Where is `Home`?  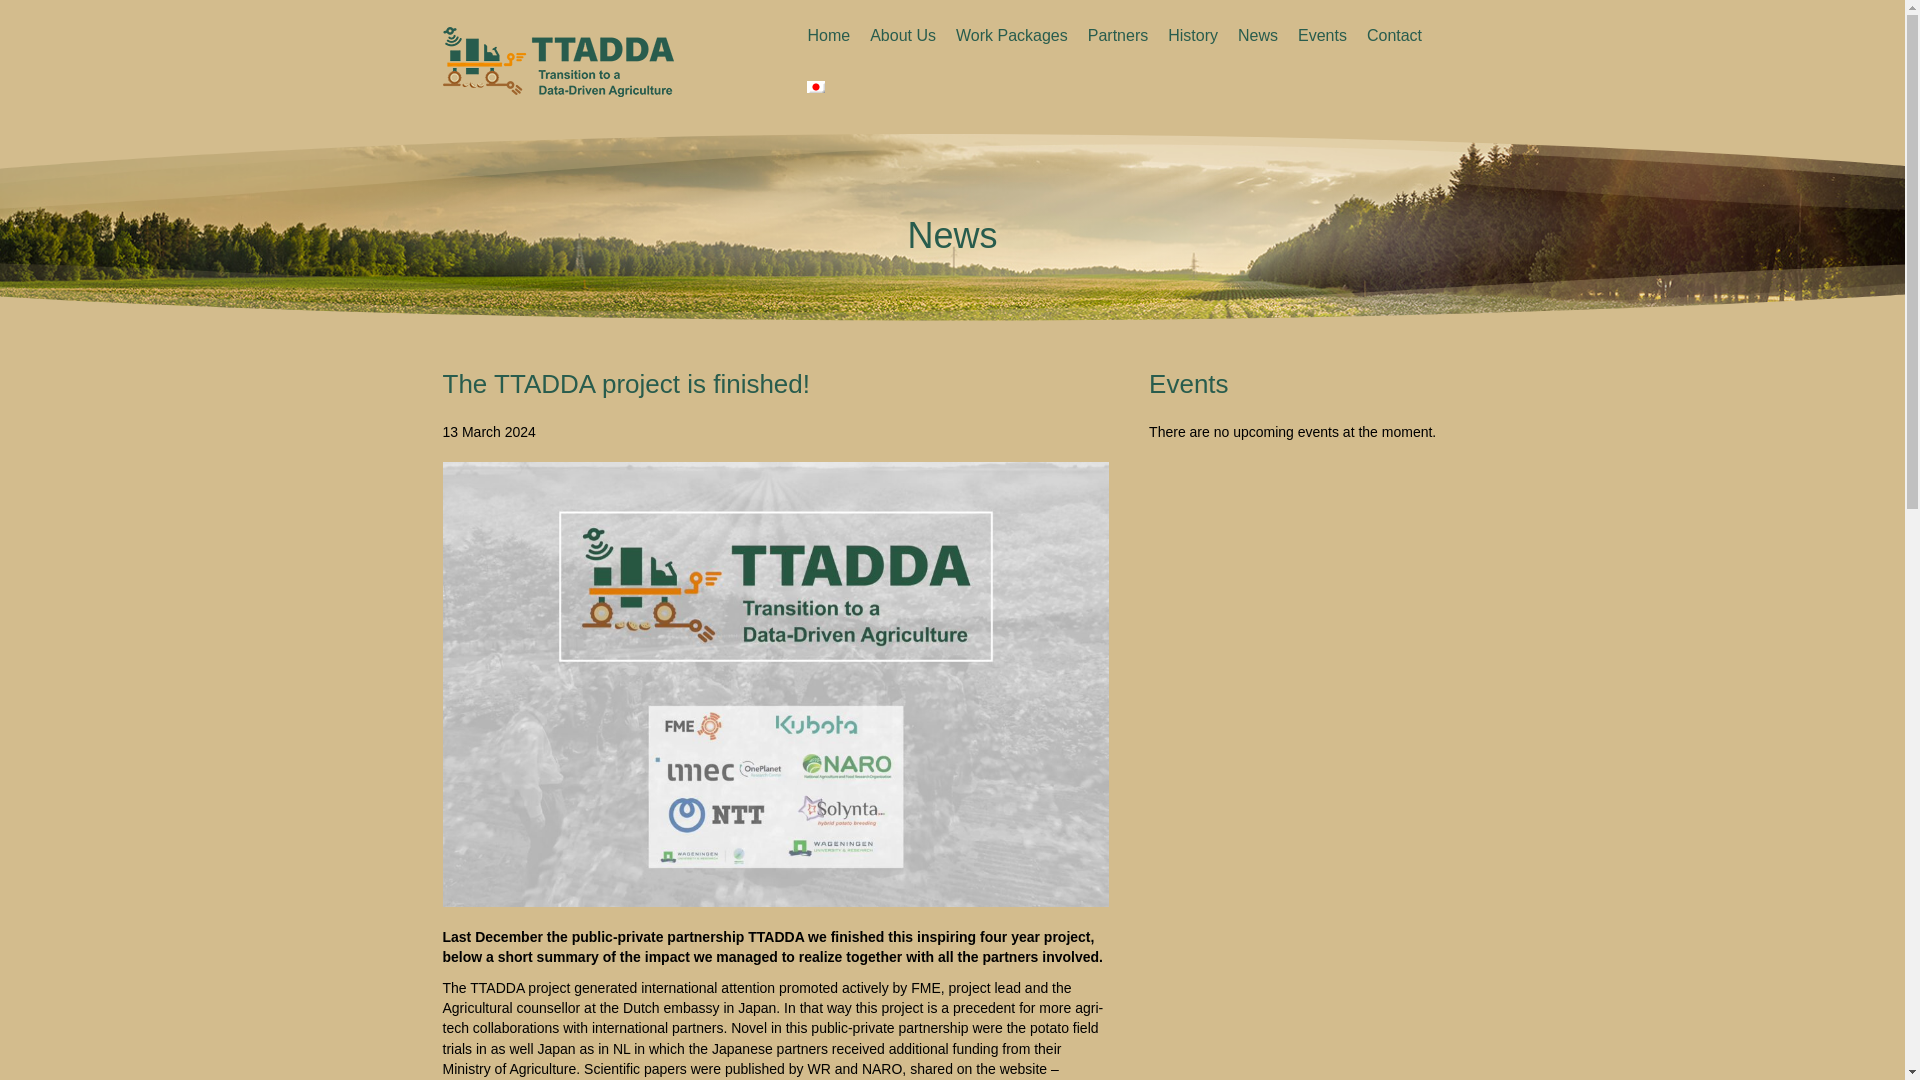
Home is located at coordinates (828, 35).